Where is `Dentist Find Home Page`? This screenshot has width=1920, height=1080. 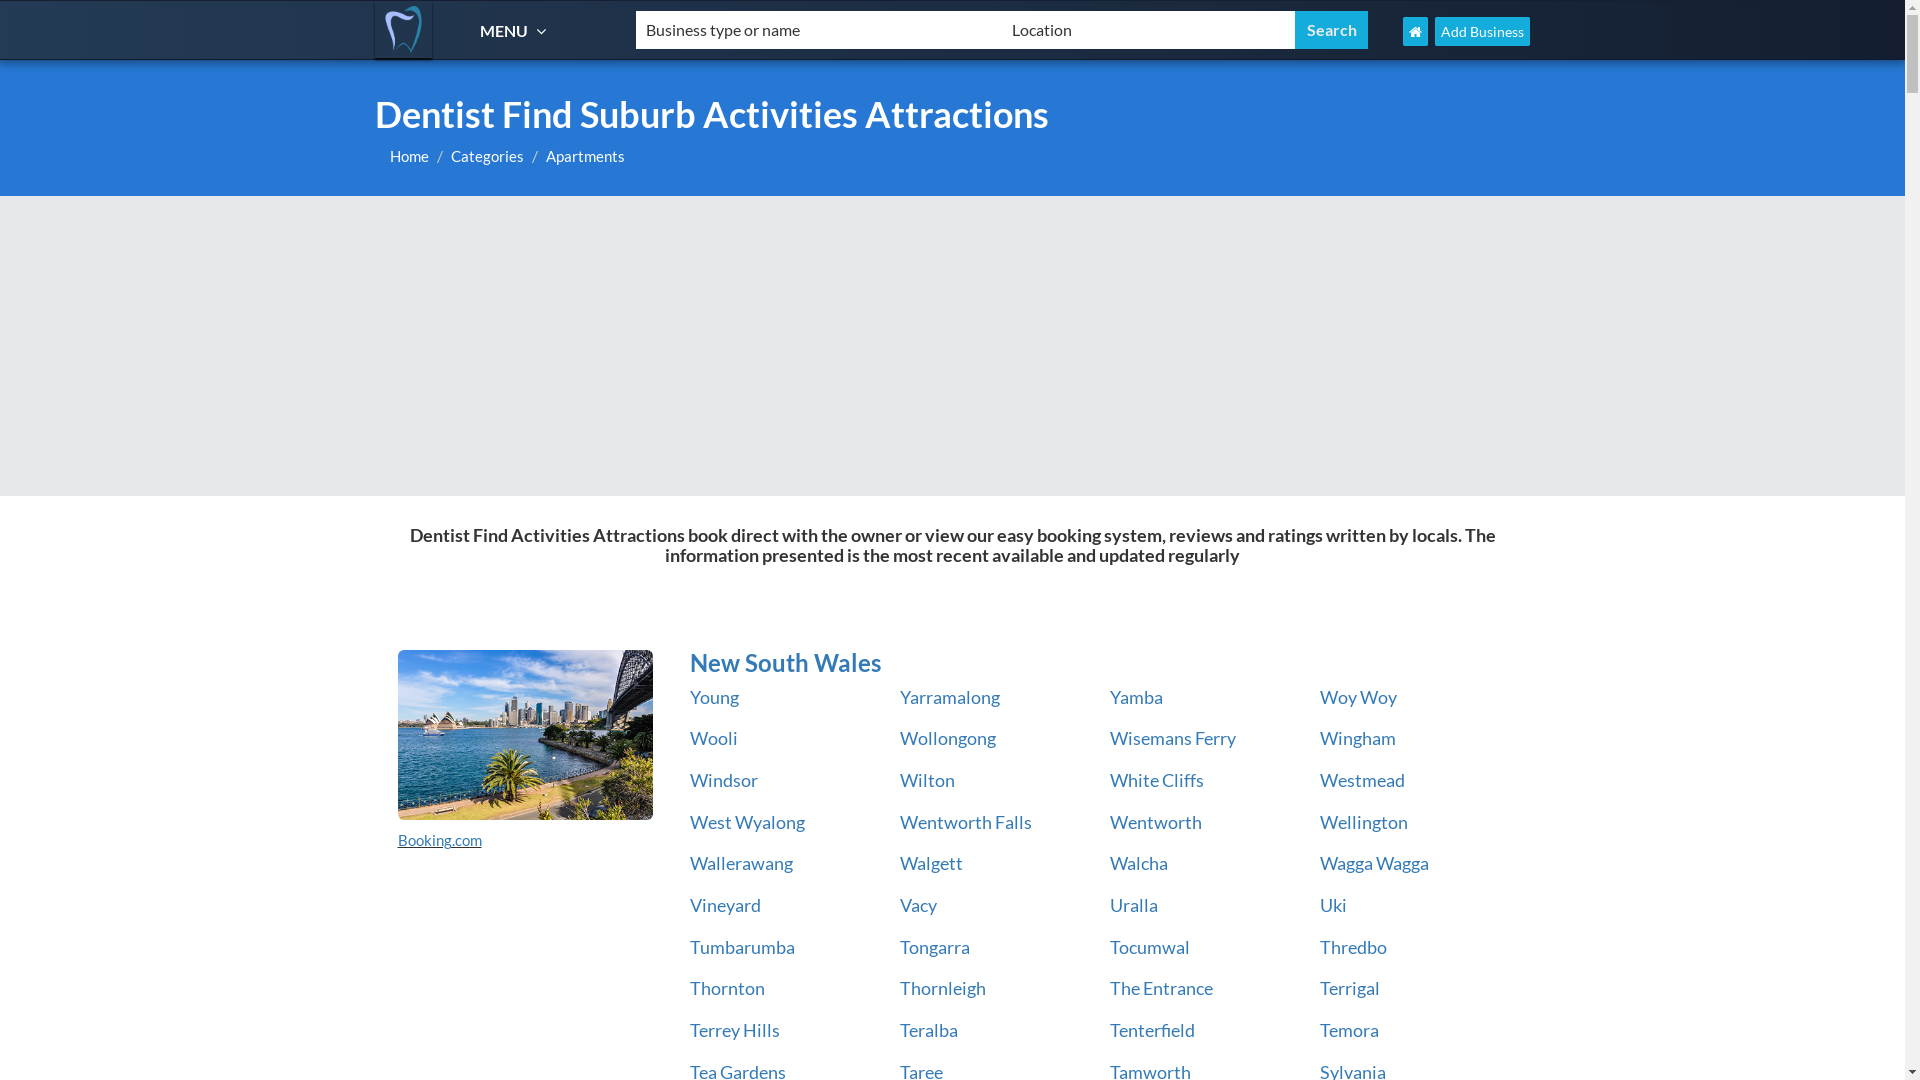 Dentist Find Home Page is located at coordinates (1416, 32).